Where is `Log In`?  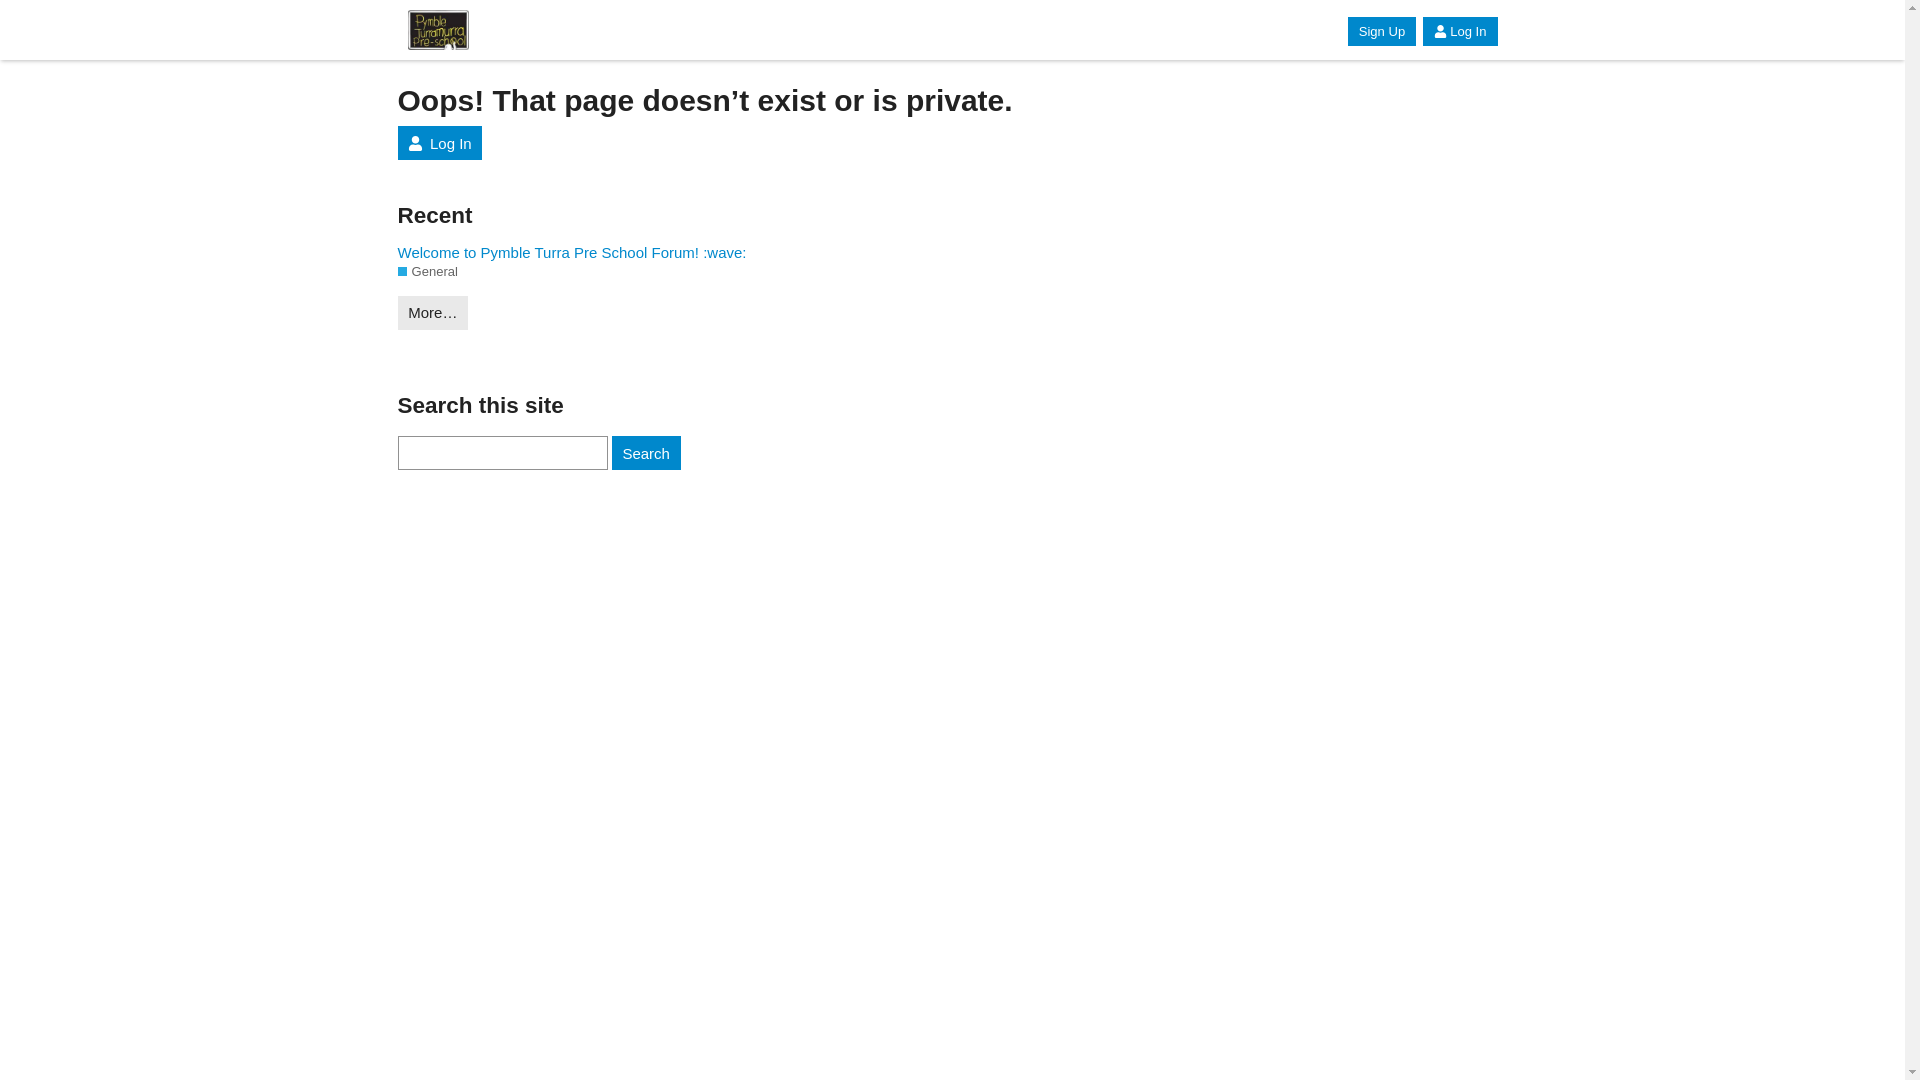
Log In is located at coordinates (1460, 32).